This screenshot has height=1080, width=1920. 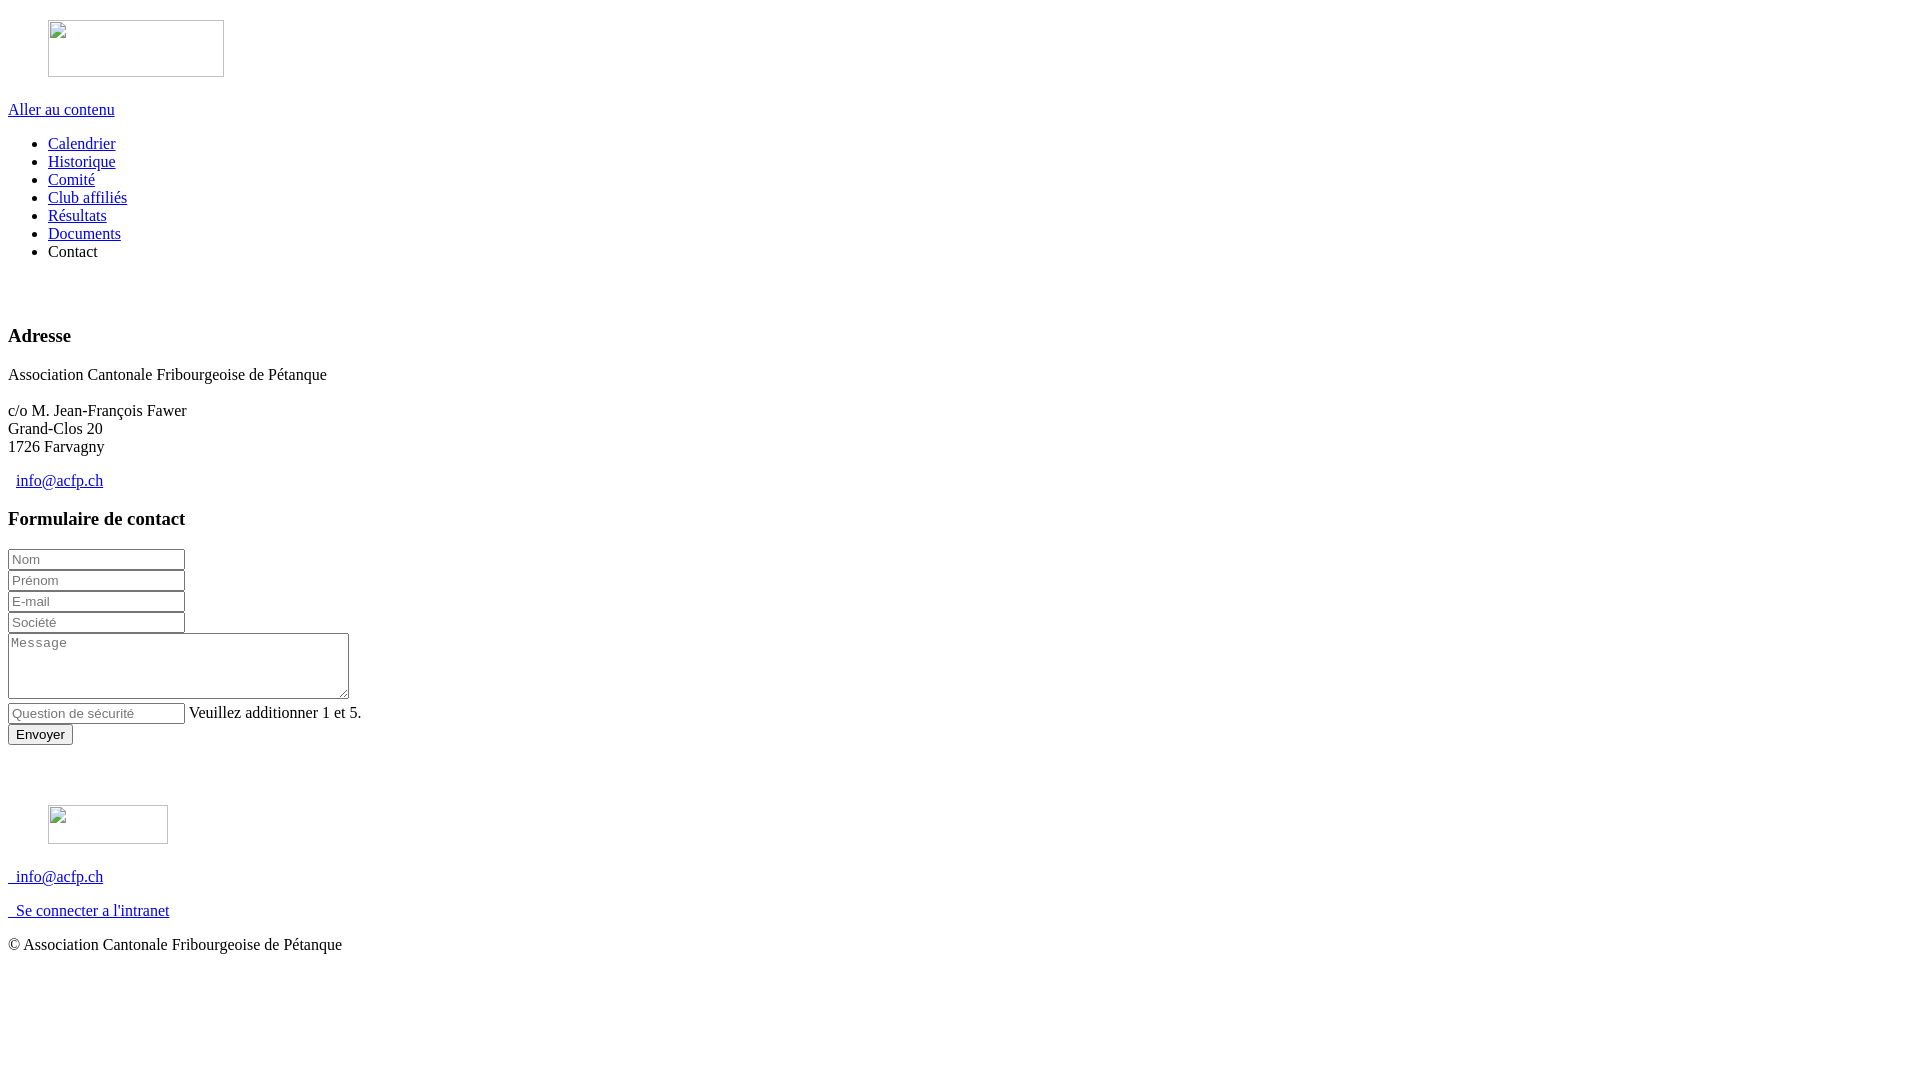 I want to click on  , so click(x=10, y=286).